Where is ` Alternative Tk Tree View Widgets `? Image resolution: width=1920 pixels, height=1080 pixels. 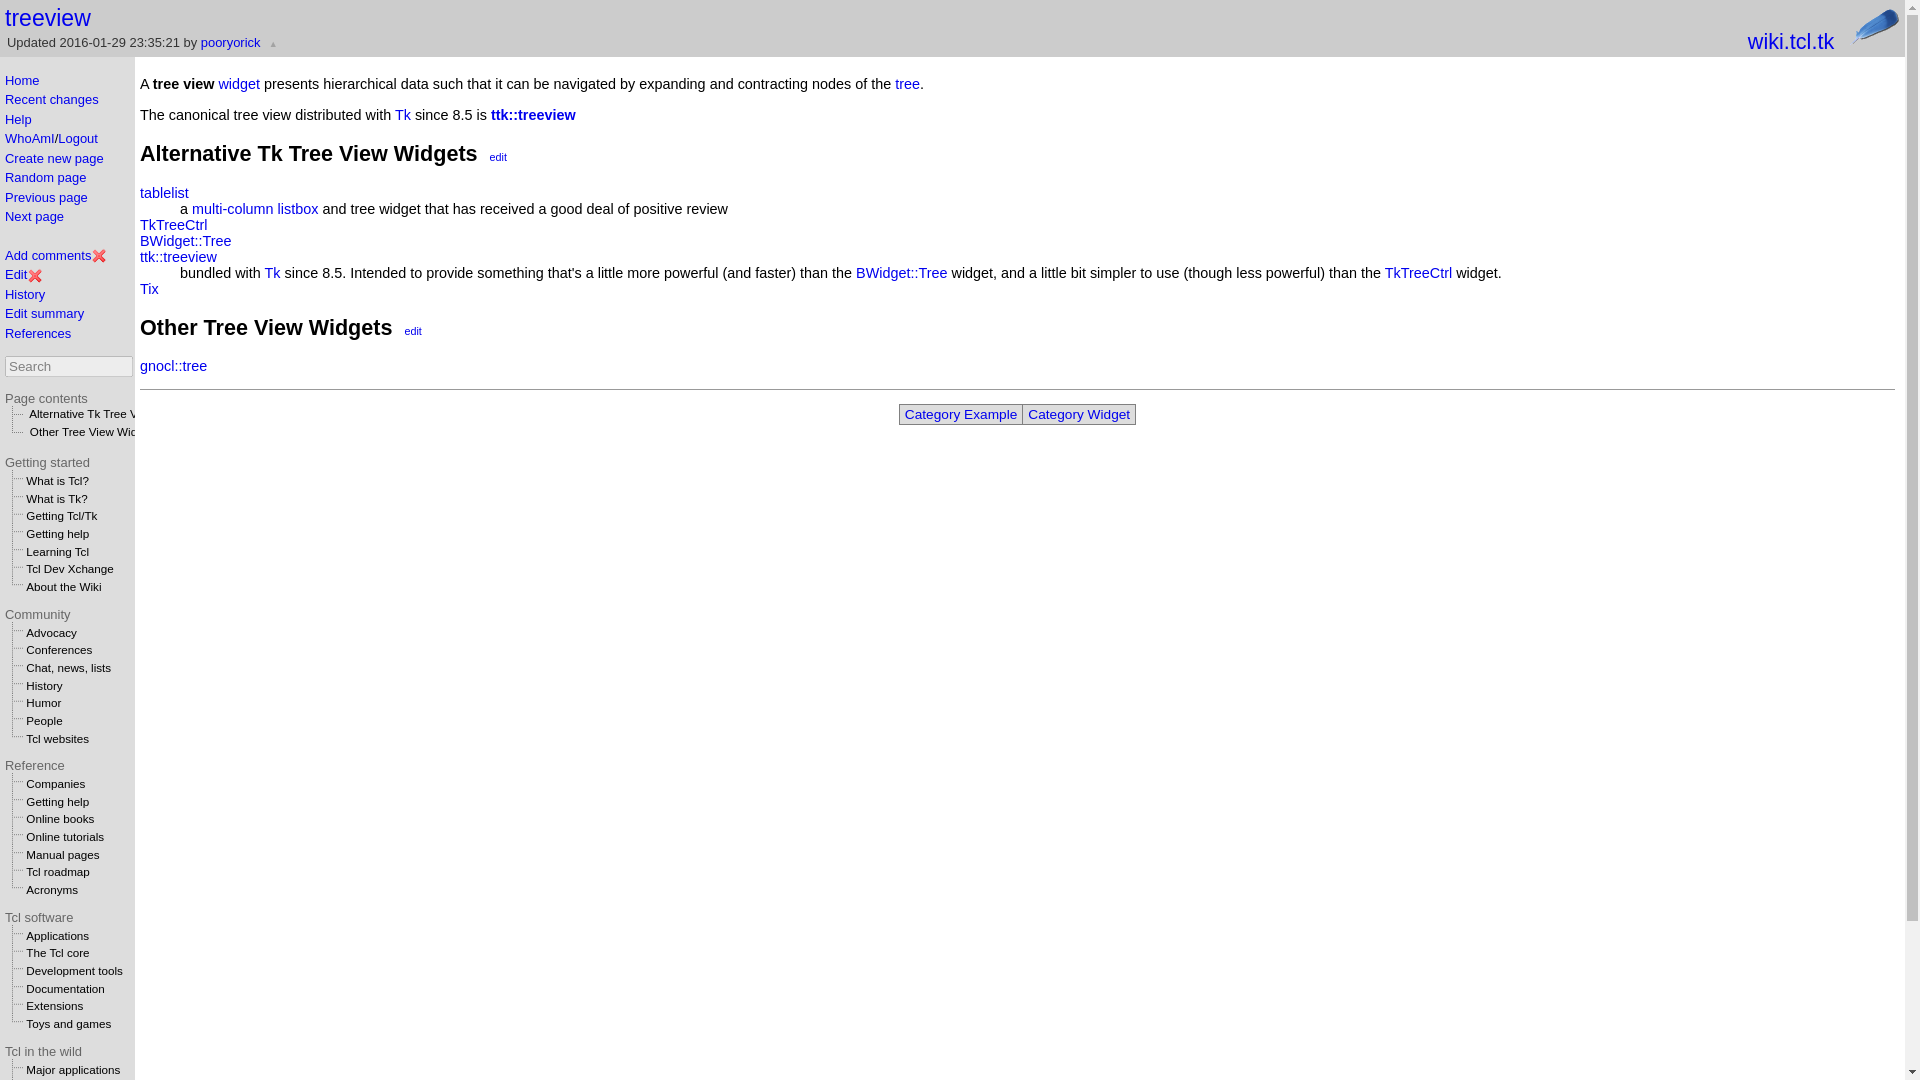  Alternative Tk Tree View Widgets  is located at coordinates (114, 414).